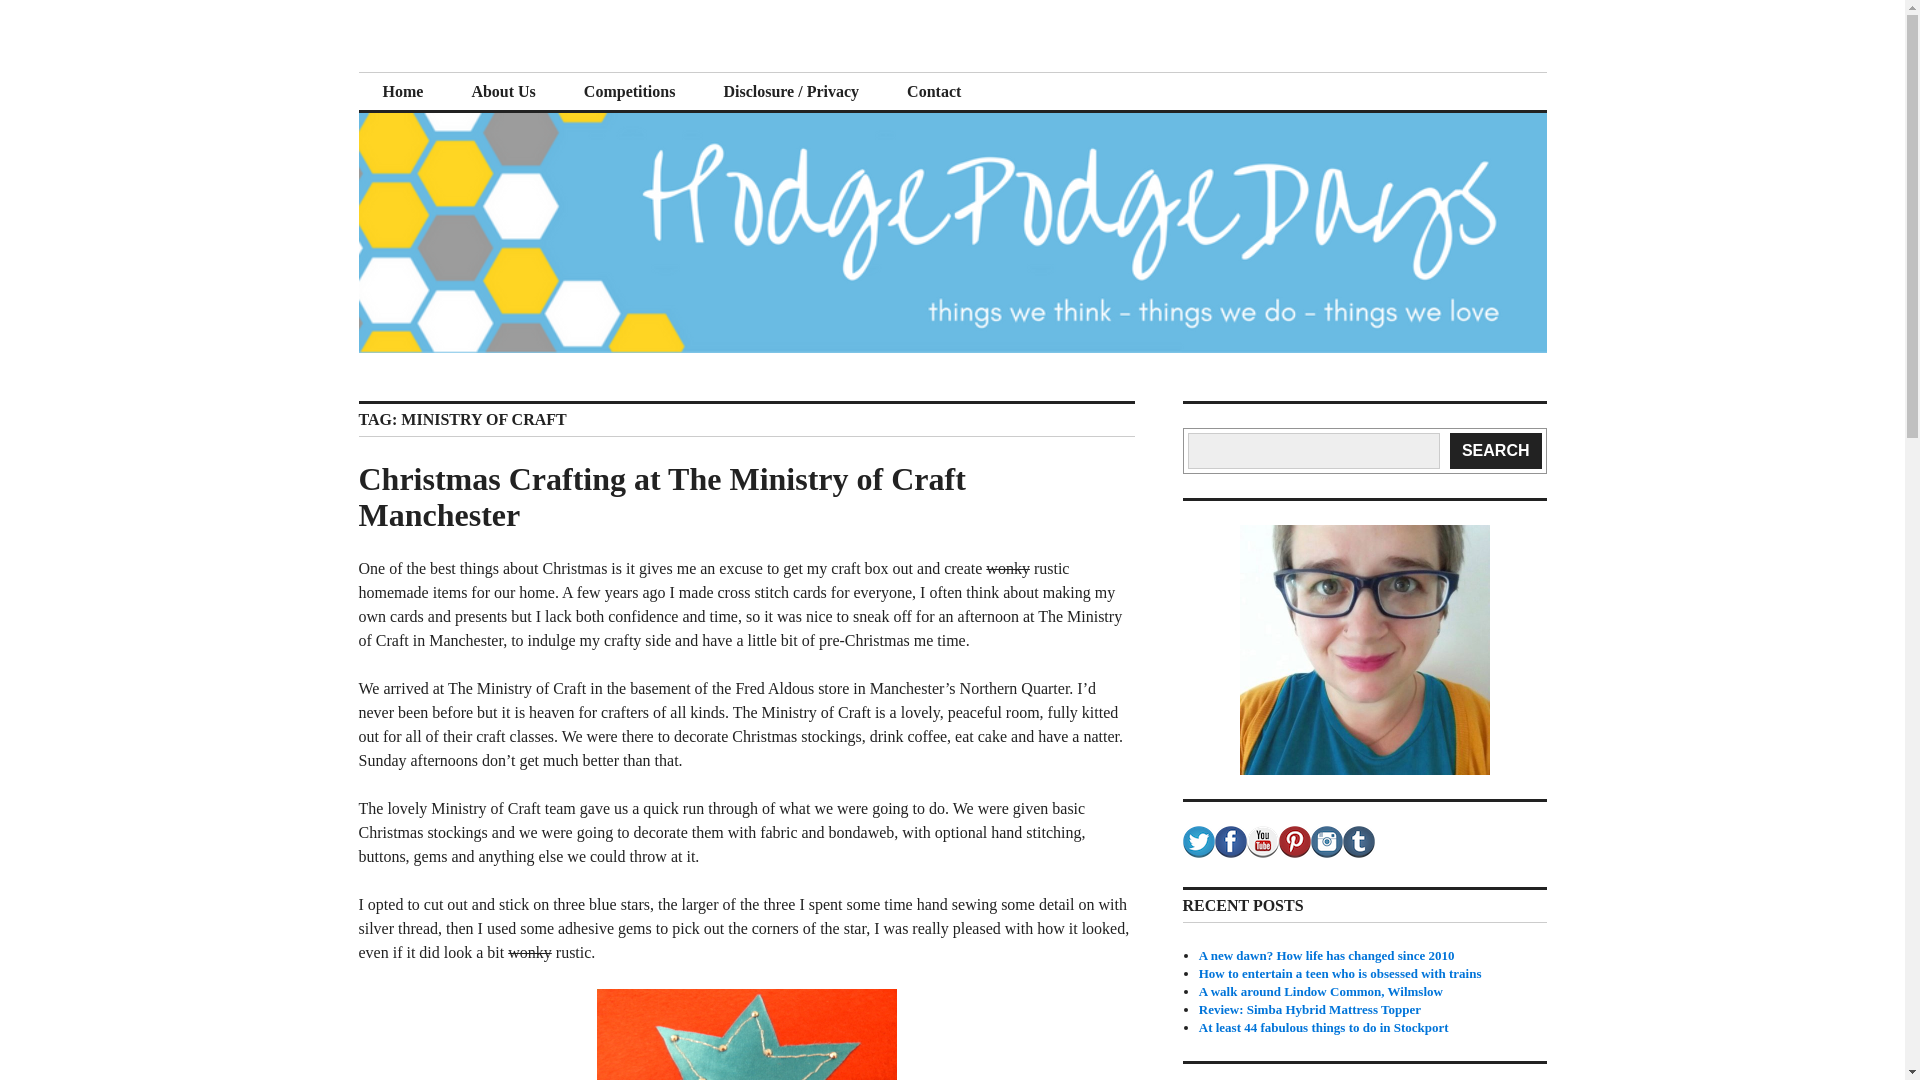  I want to click on A walk around Lindow Common, Wilmslow, so click(1320, 991).